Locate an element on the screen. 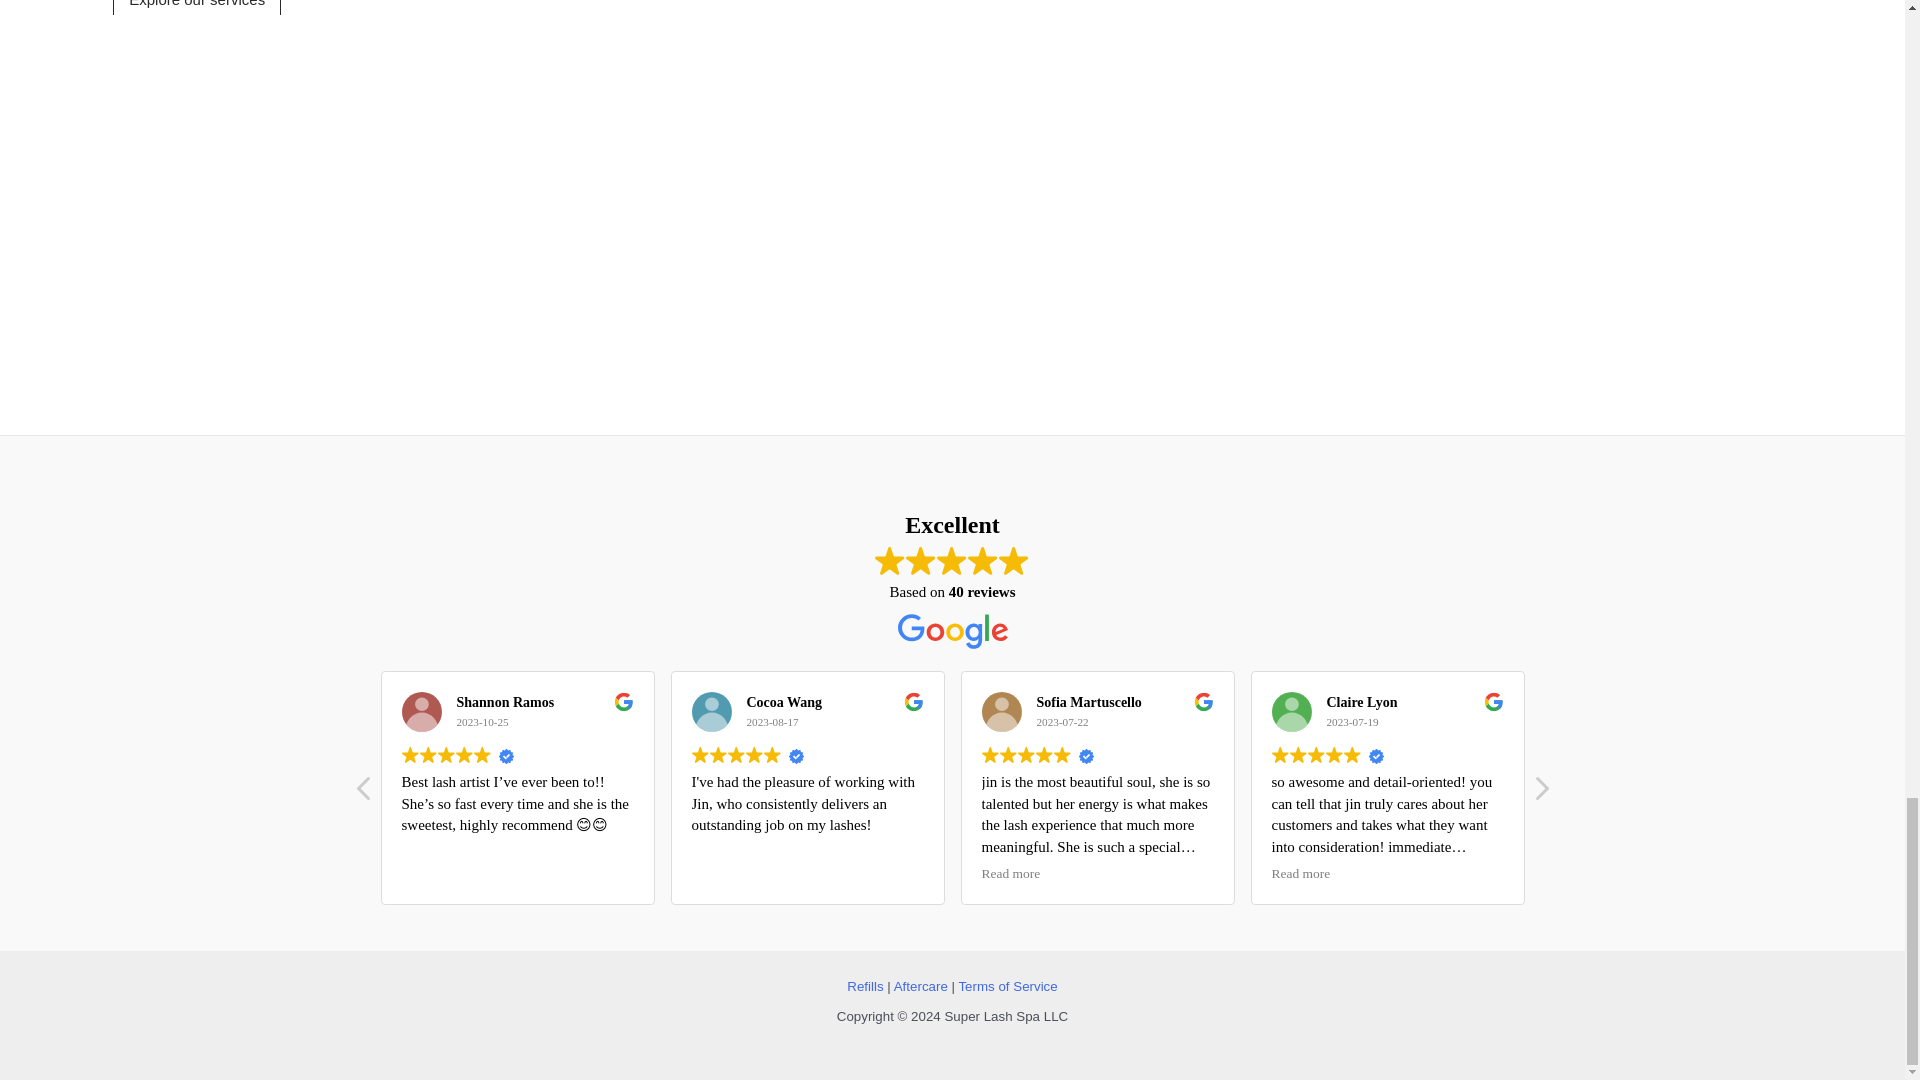 The image size is (1920, 1080). Explore our services is located at coordinates (196, 8).